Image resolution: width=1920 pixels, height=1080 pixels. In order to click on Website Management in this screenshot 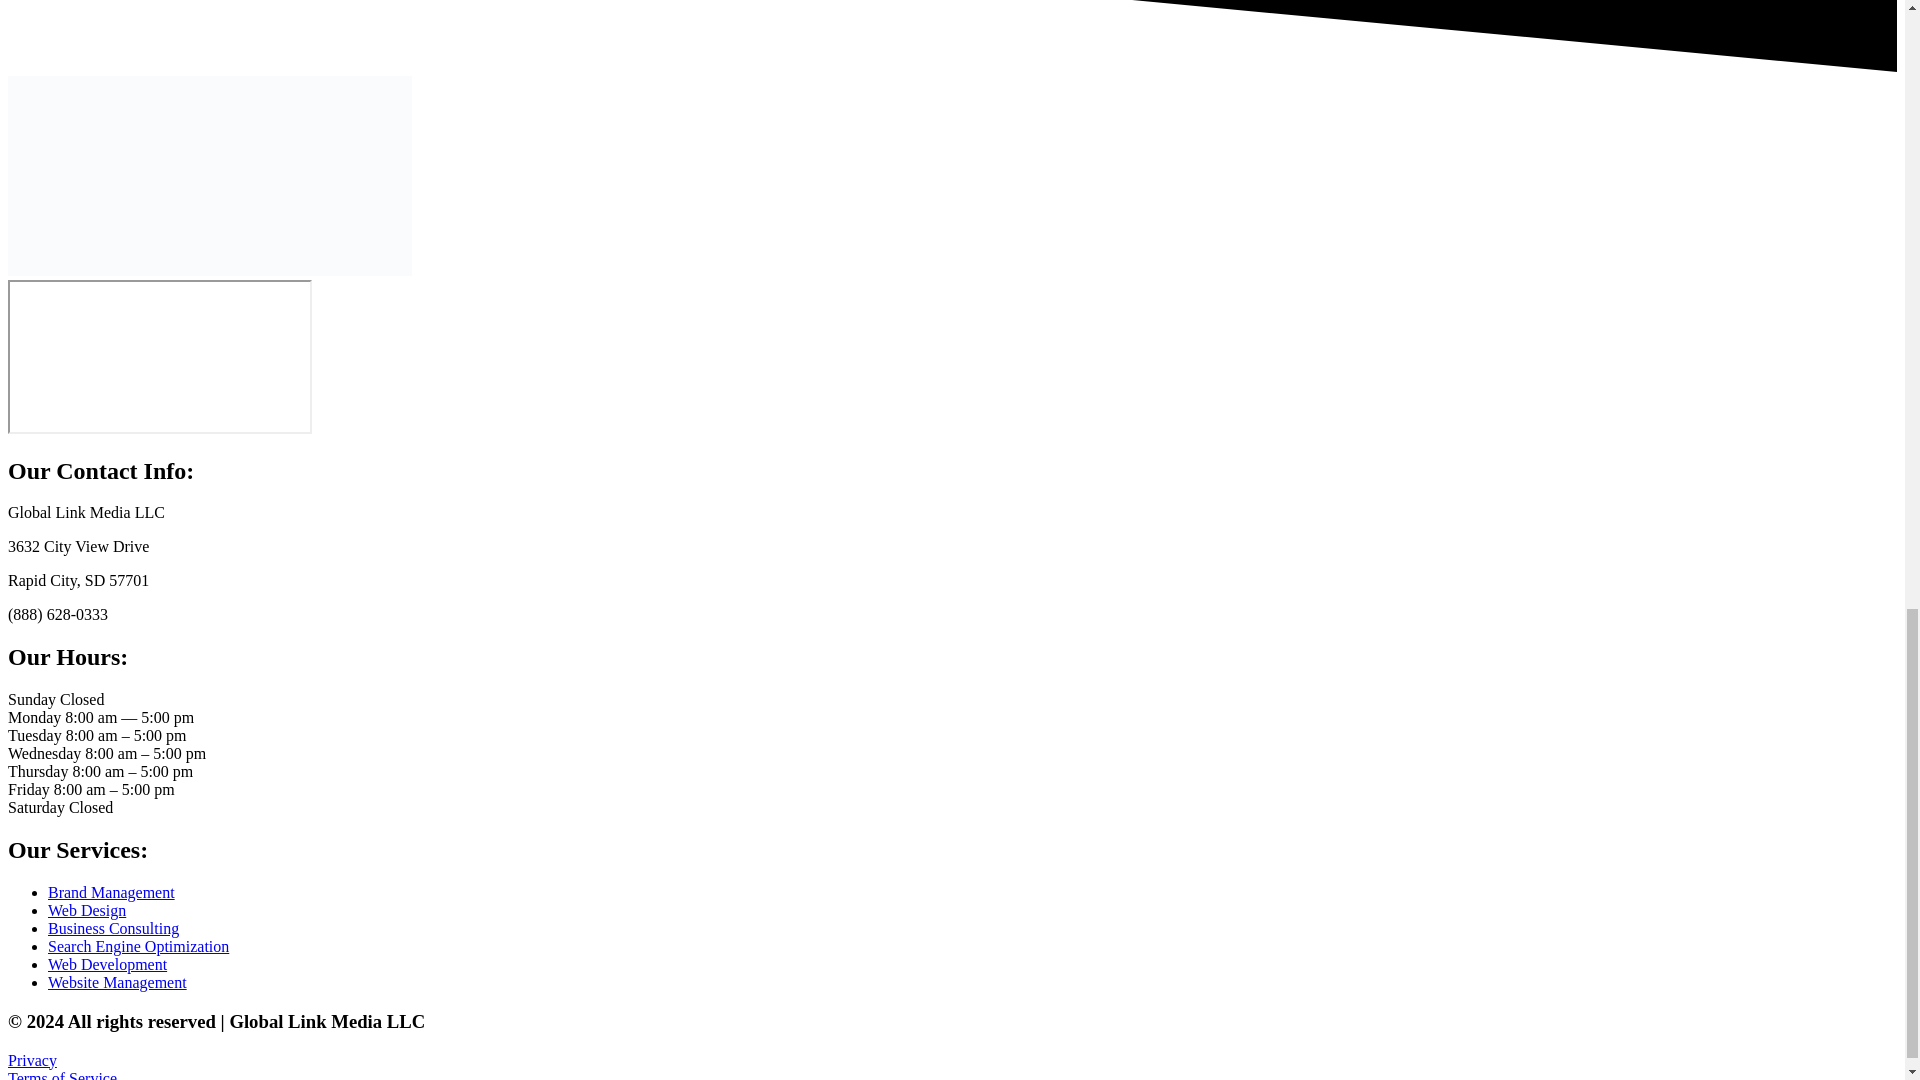, I will do `click(117, 982)`.